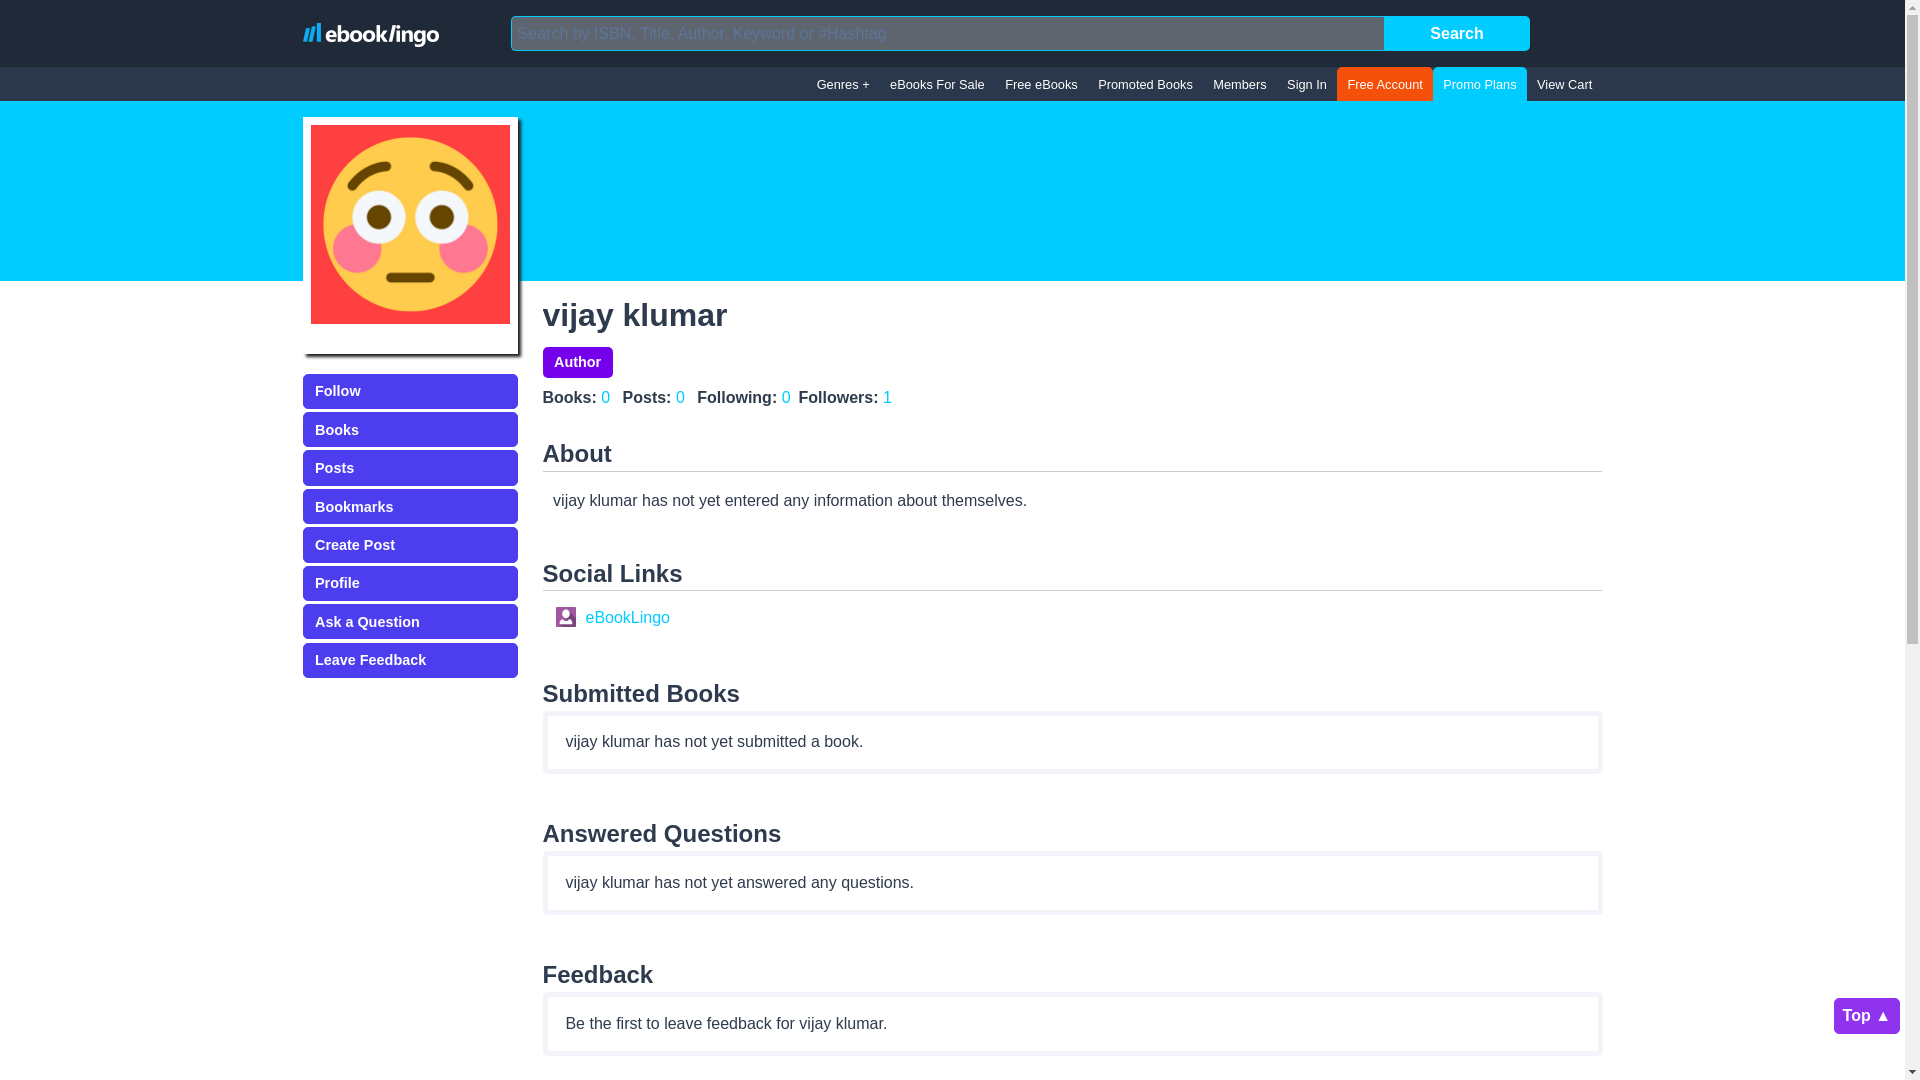 The image size is (1920, 1080). Describe the element at coordinates (1564, 84) in the screenshot. I see `View Your eBookLingo Shopping Cart Link` at that location.